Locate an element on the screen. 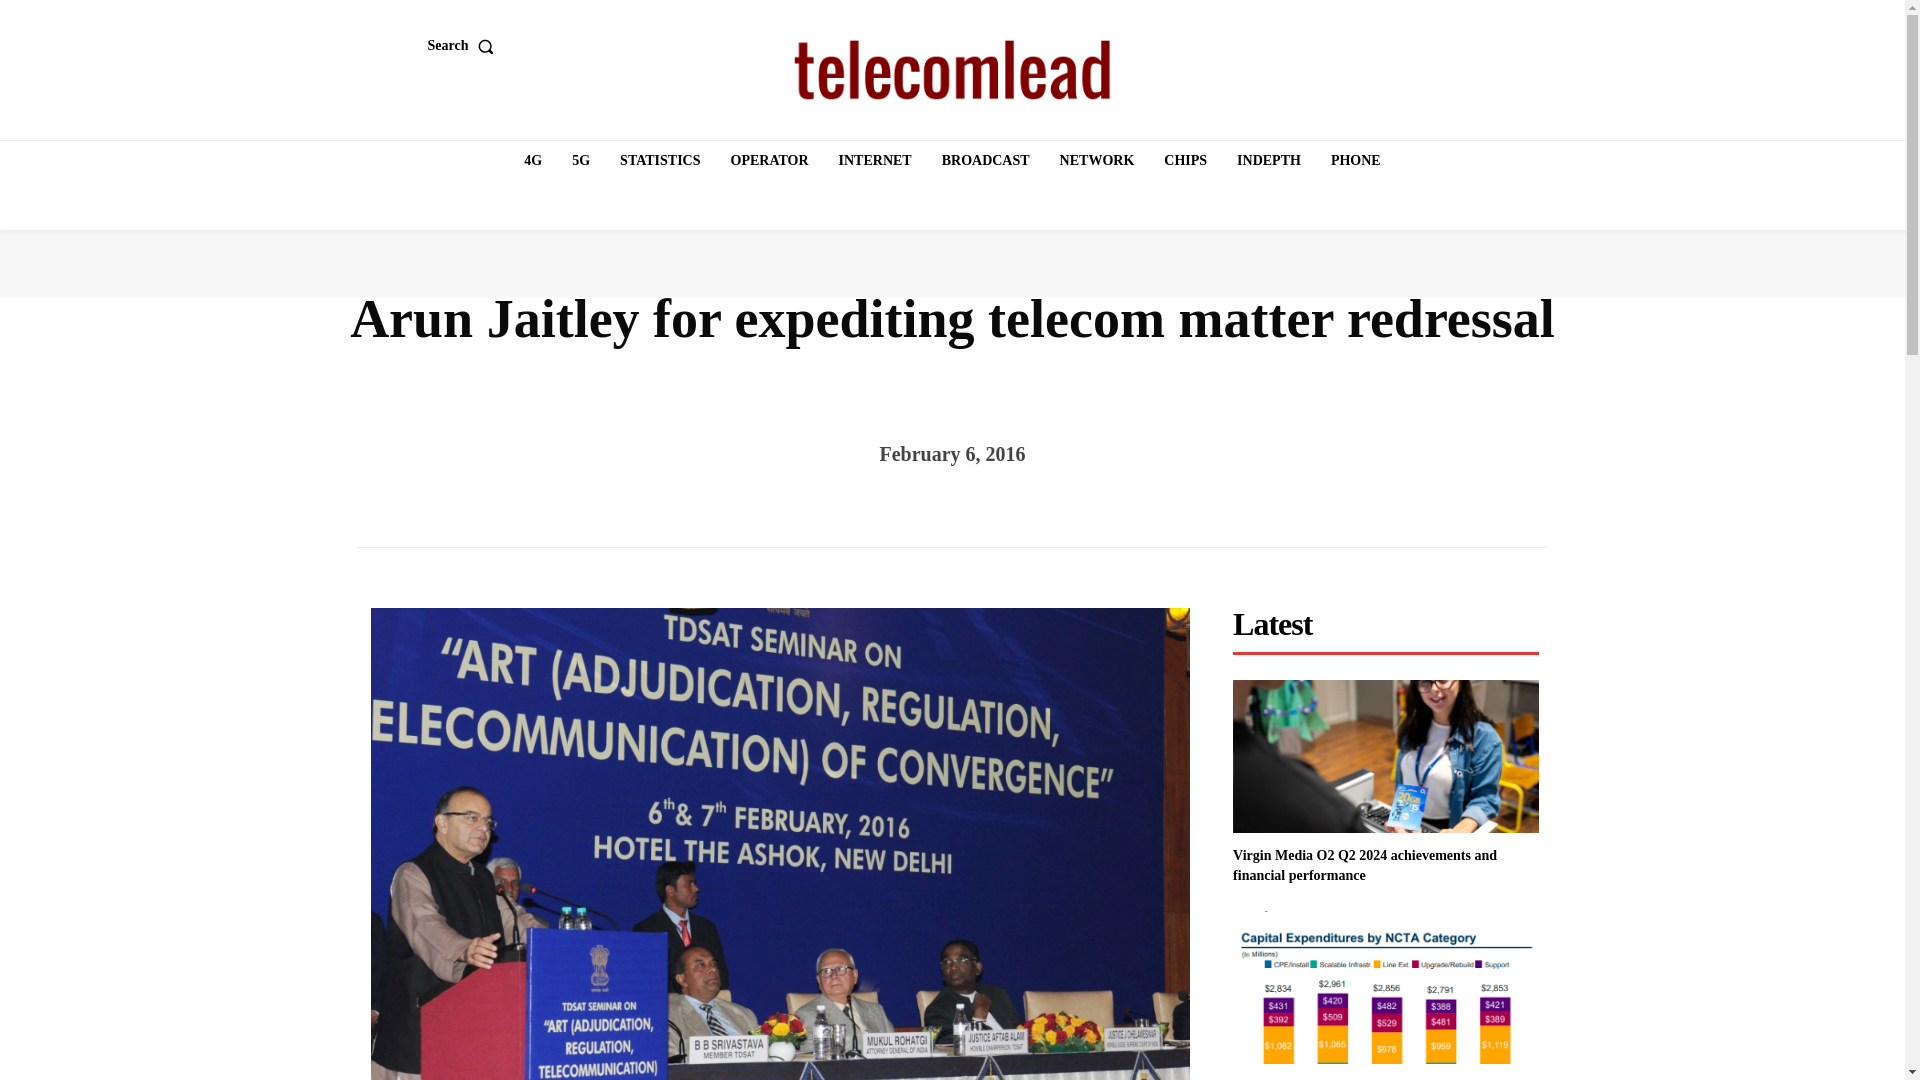 The height and width of the screenshot is (1080, 1920). 5G is located at coordinates (580, 161).